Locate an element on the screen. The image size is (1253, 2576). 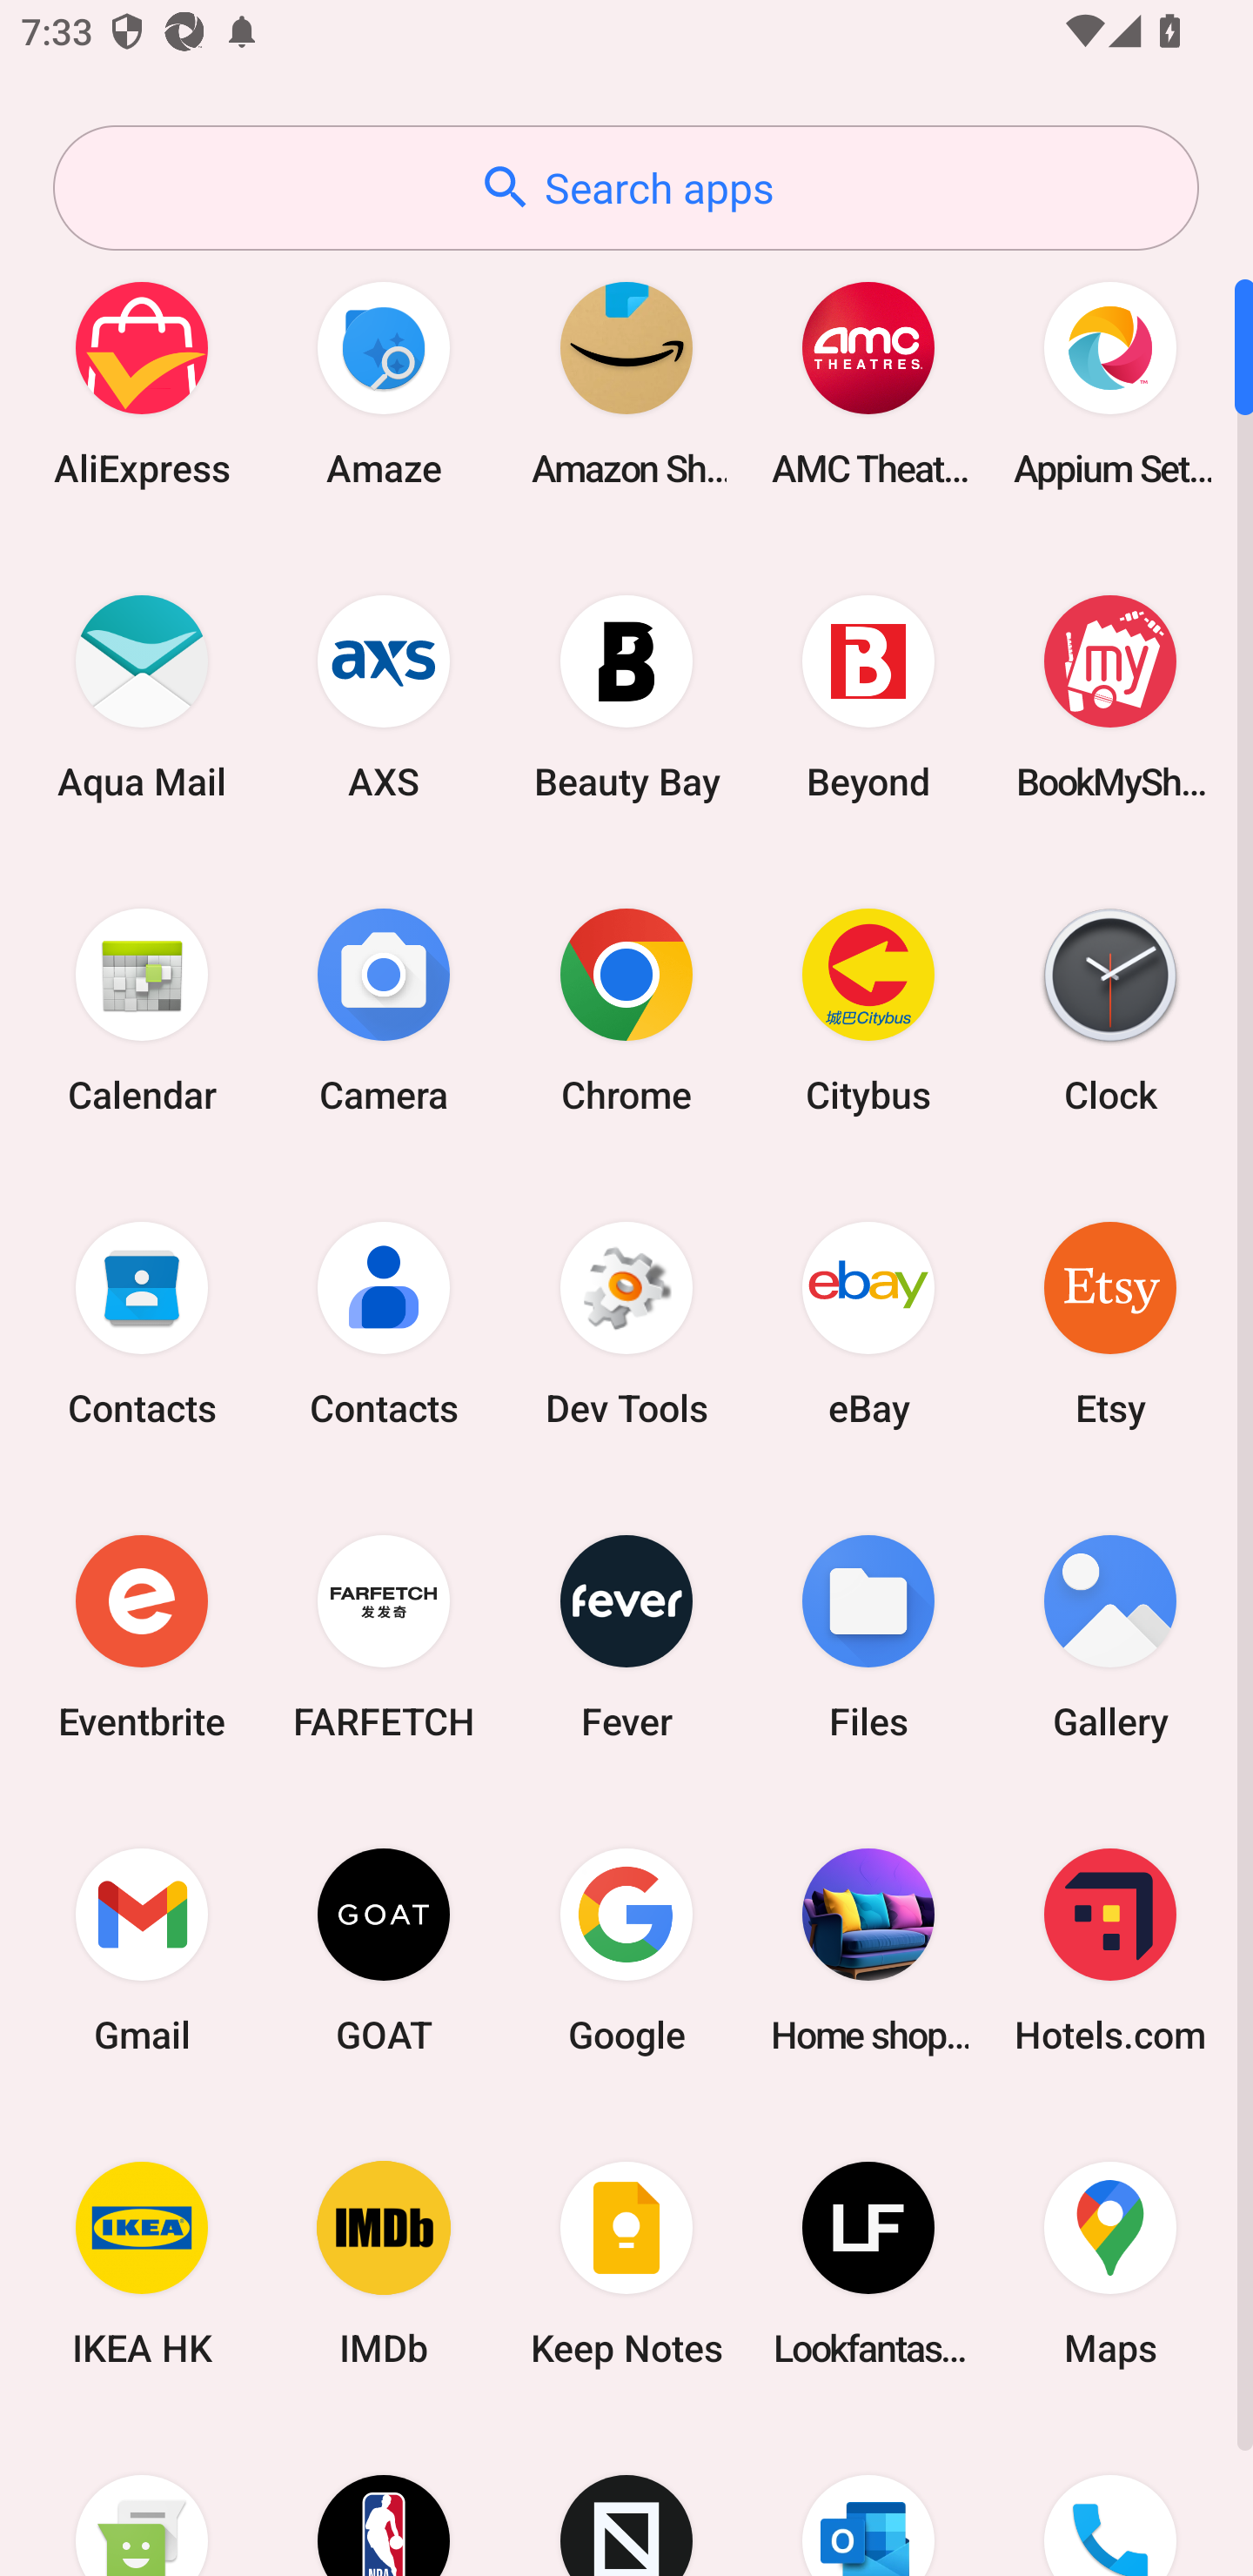
Beyond is located at coordinates (868, 696).